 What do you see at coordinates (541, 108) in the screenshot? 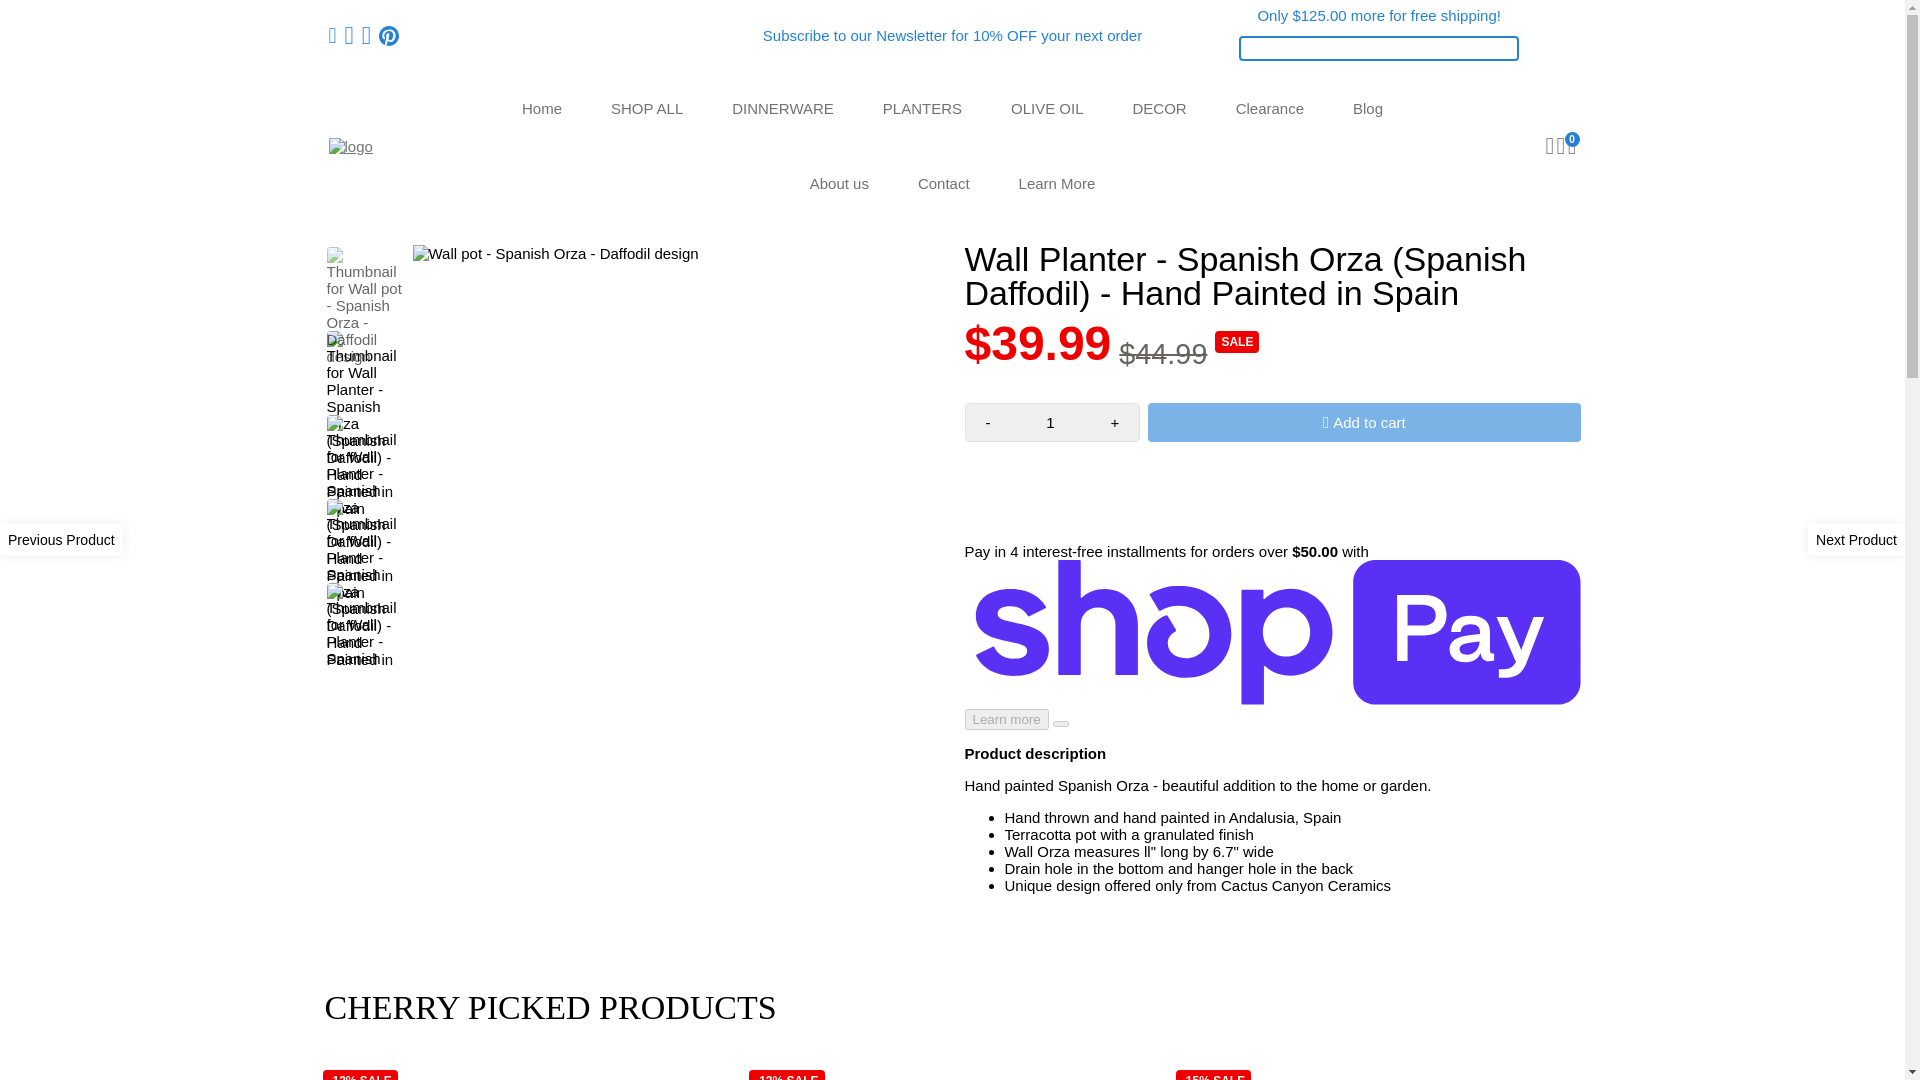
I see `Home` at bounding box center [541, 108].